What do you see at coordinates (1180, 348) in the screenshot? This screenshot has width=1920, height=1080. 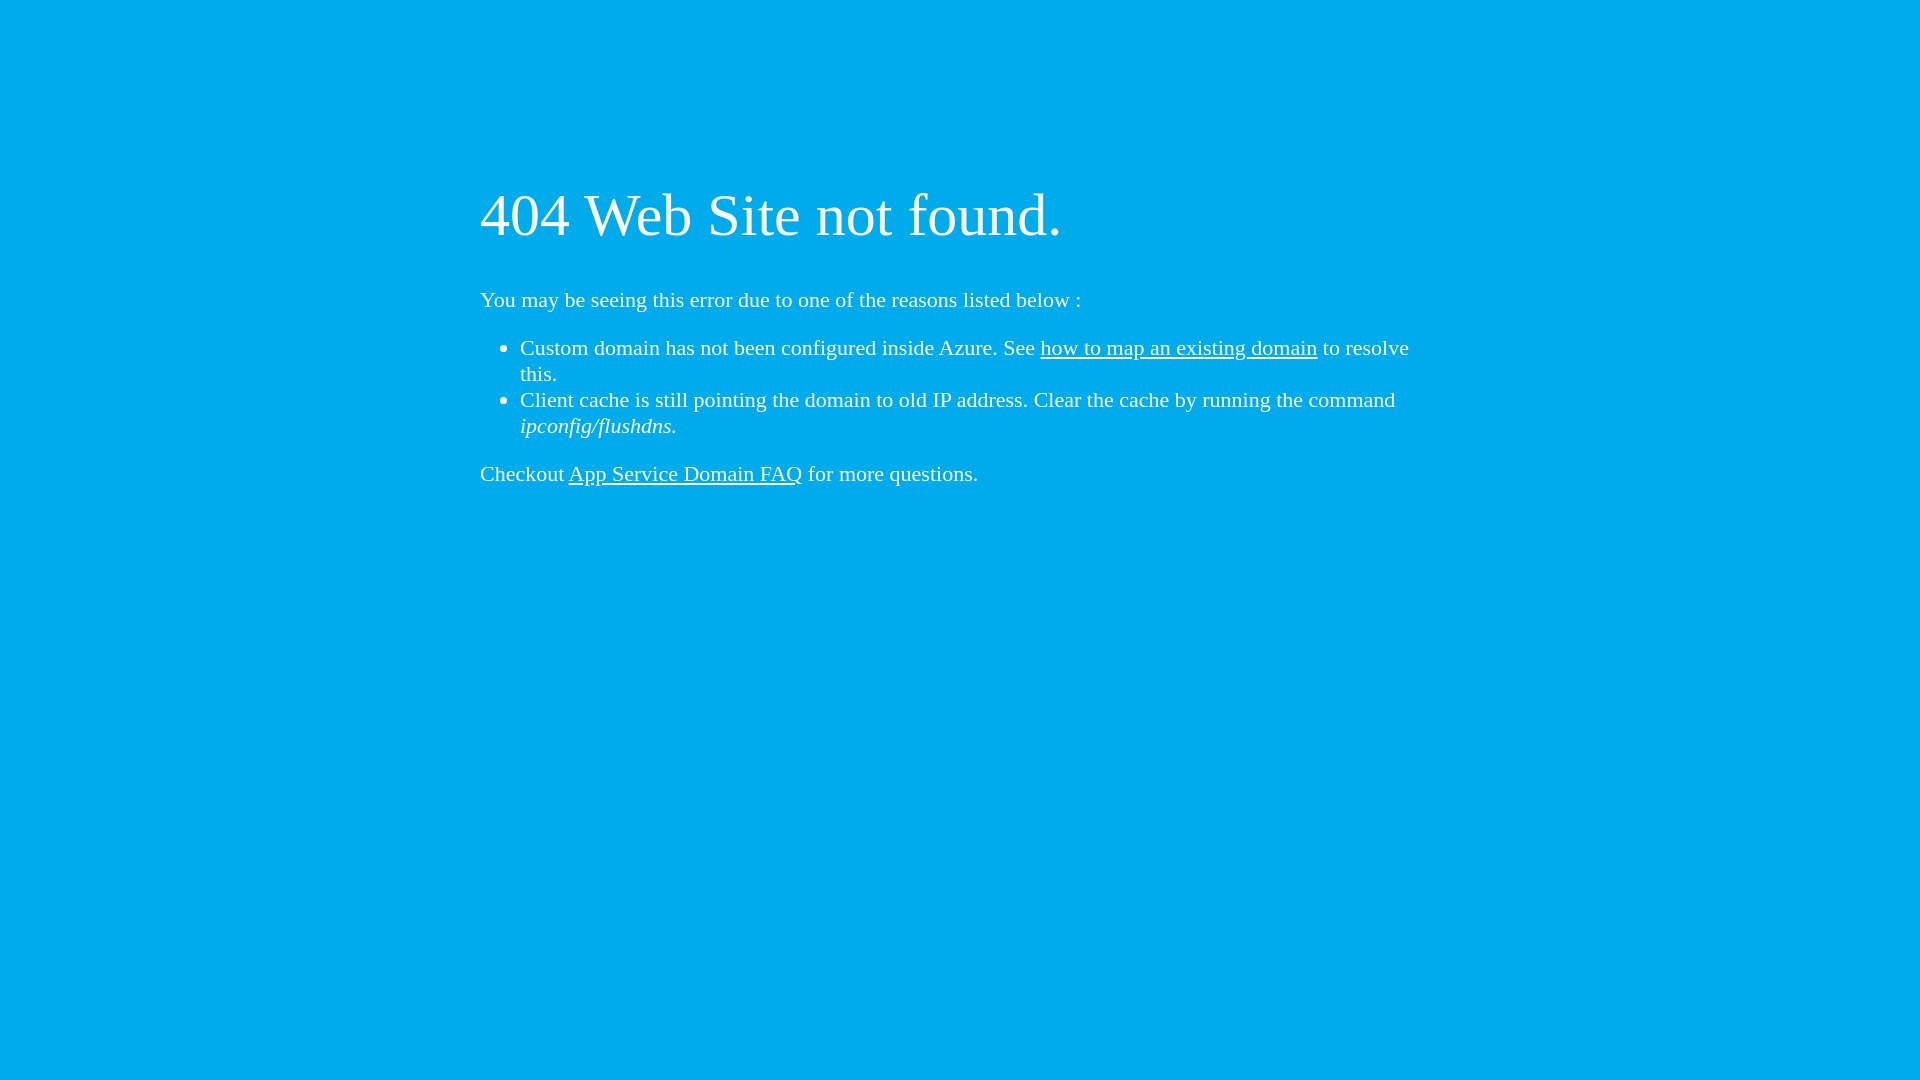 I see `how to map an existing domain` at bounding box center [1180, 348].